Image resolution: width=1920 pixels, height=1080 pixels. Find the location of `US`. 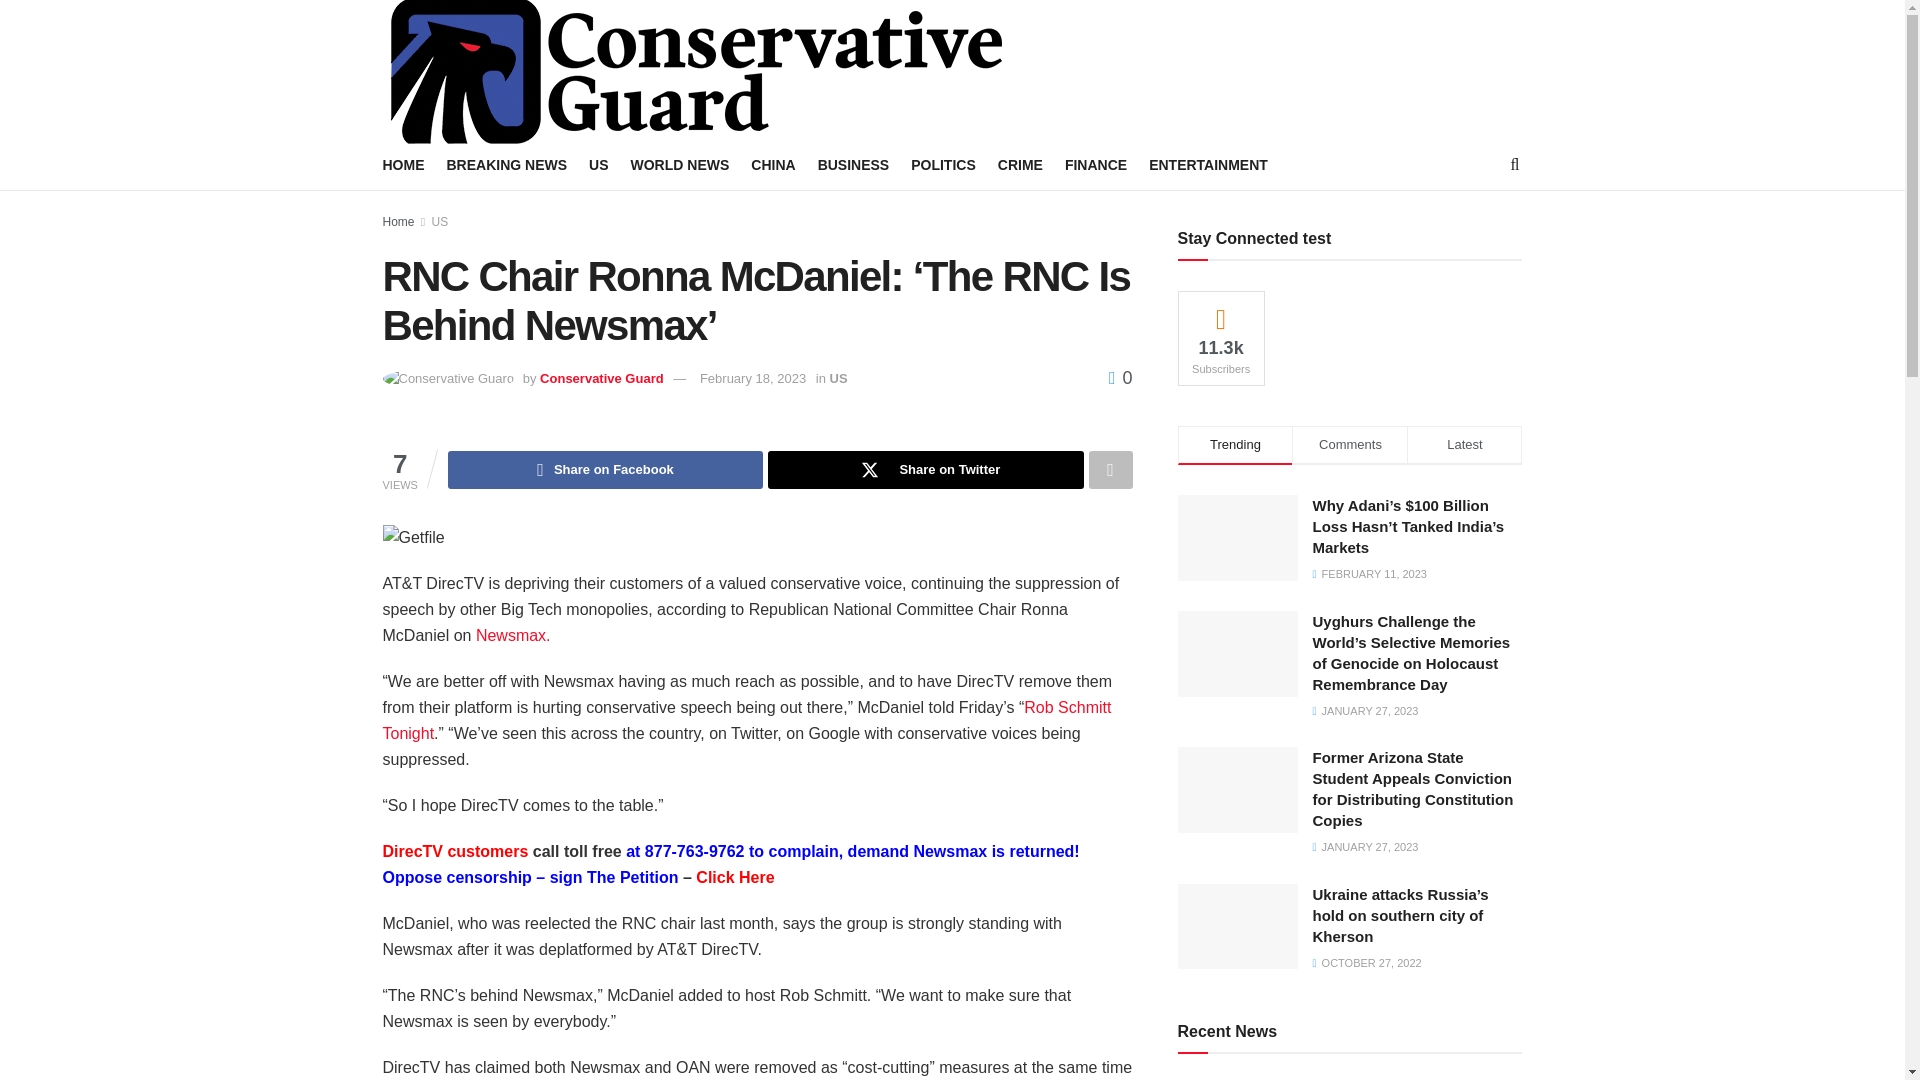

US is located at coordinates (440, 221).